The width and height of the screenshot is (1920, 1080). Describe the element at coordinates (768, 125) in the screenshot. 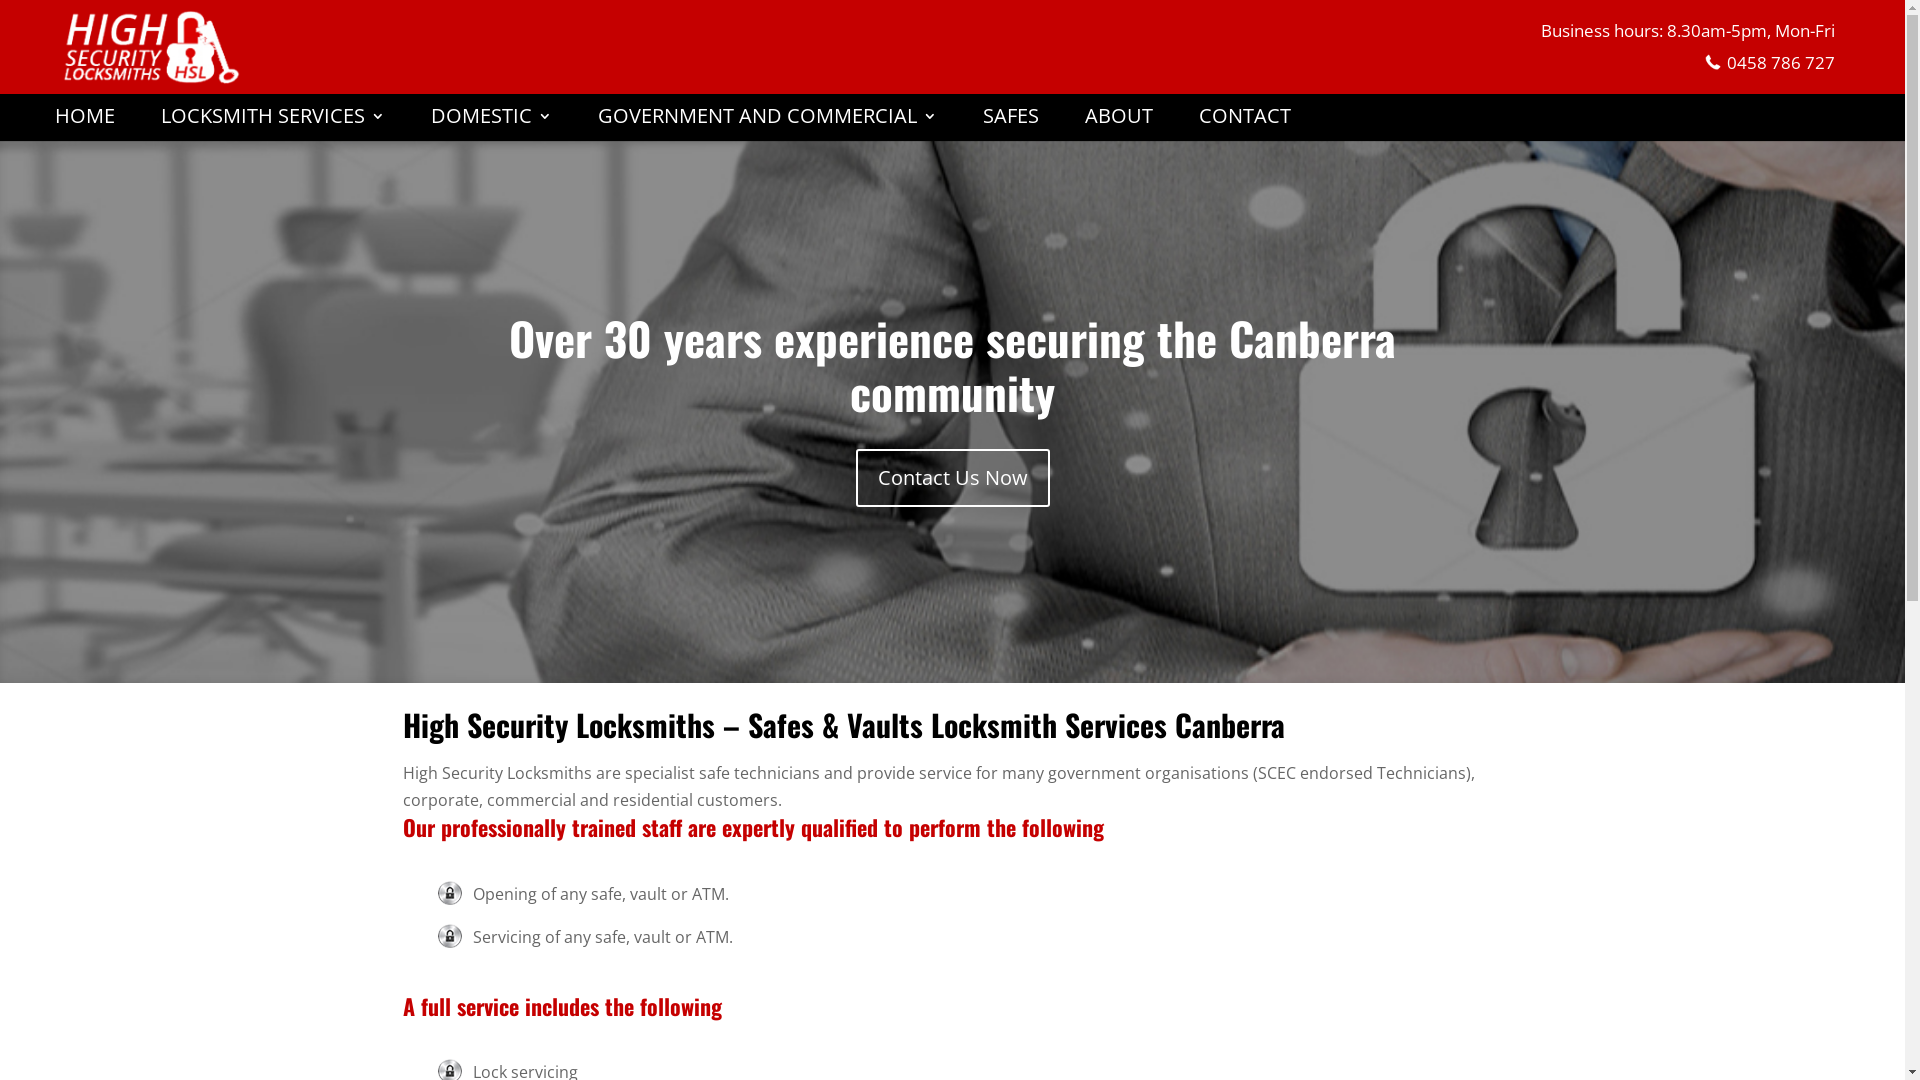

I see `GOVERNMENT AND COMMERCIAL` at that location.